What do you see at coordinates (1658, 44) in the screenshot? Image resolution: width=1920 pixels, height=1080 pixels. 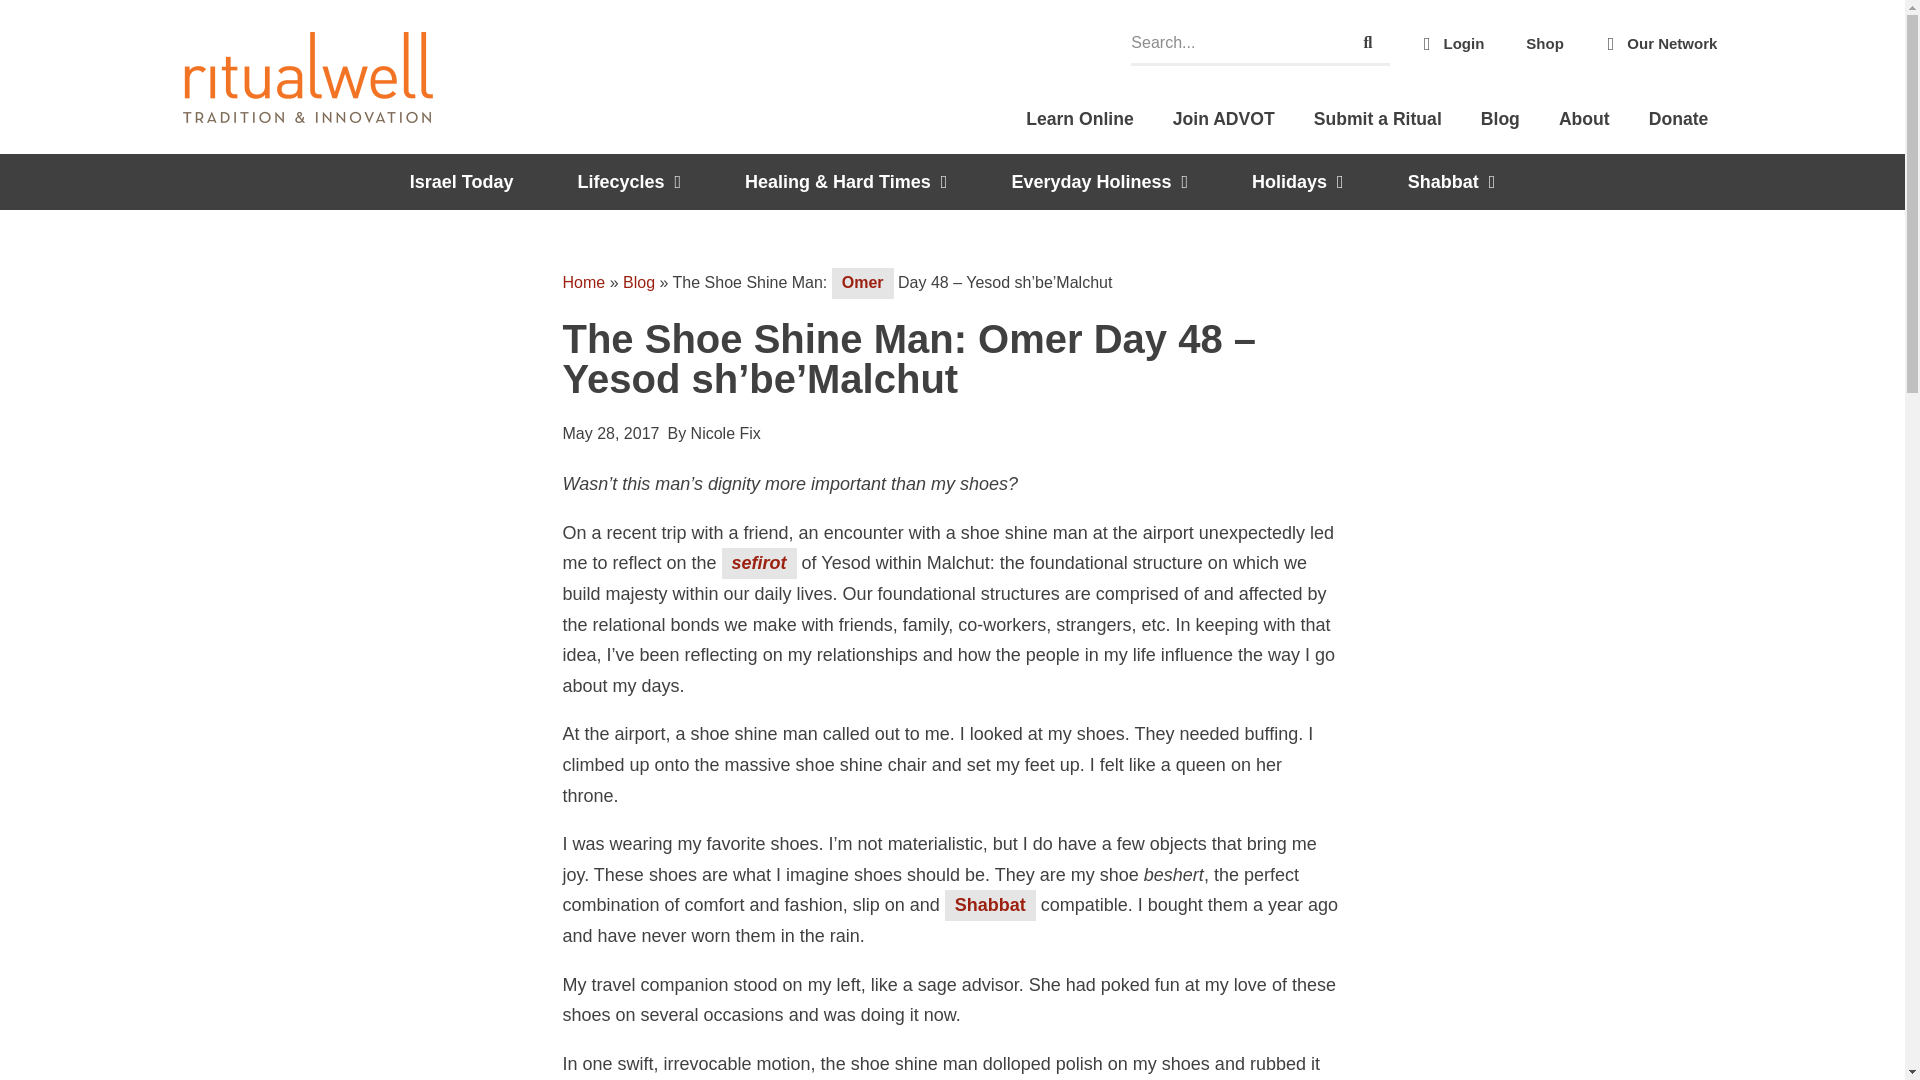 I see `Our Network` at bounding box center [1658, 44].